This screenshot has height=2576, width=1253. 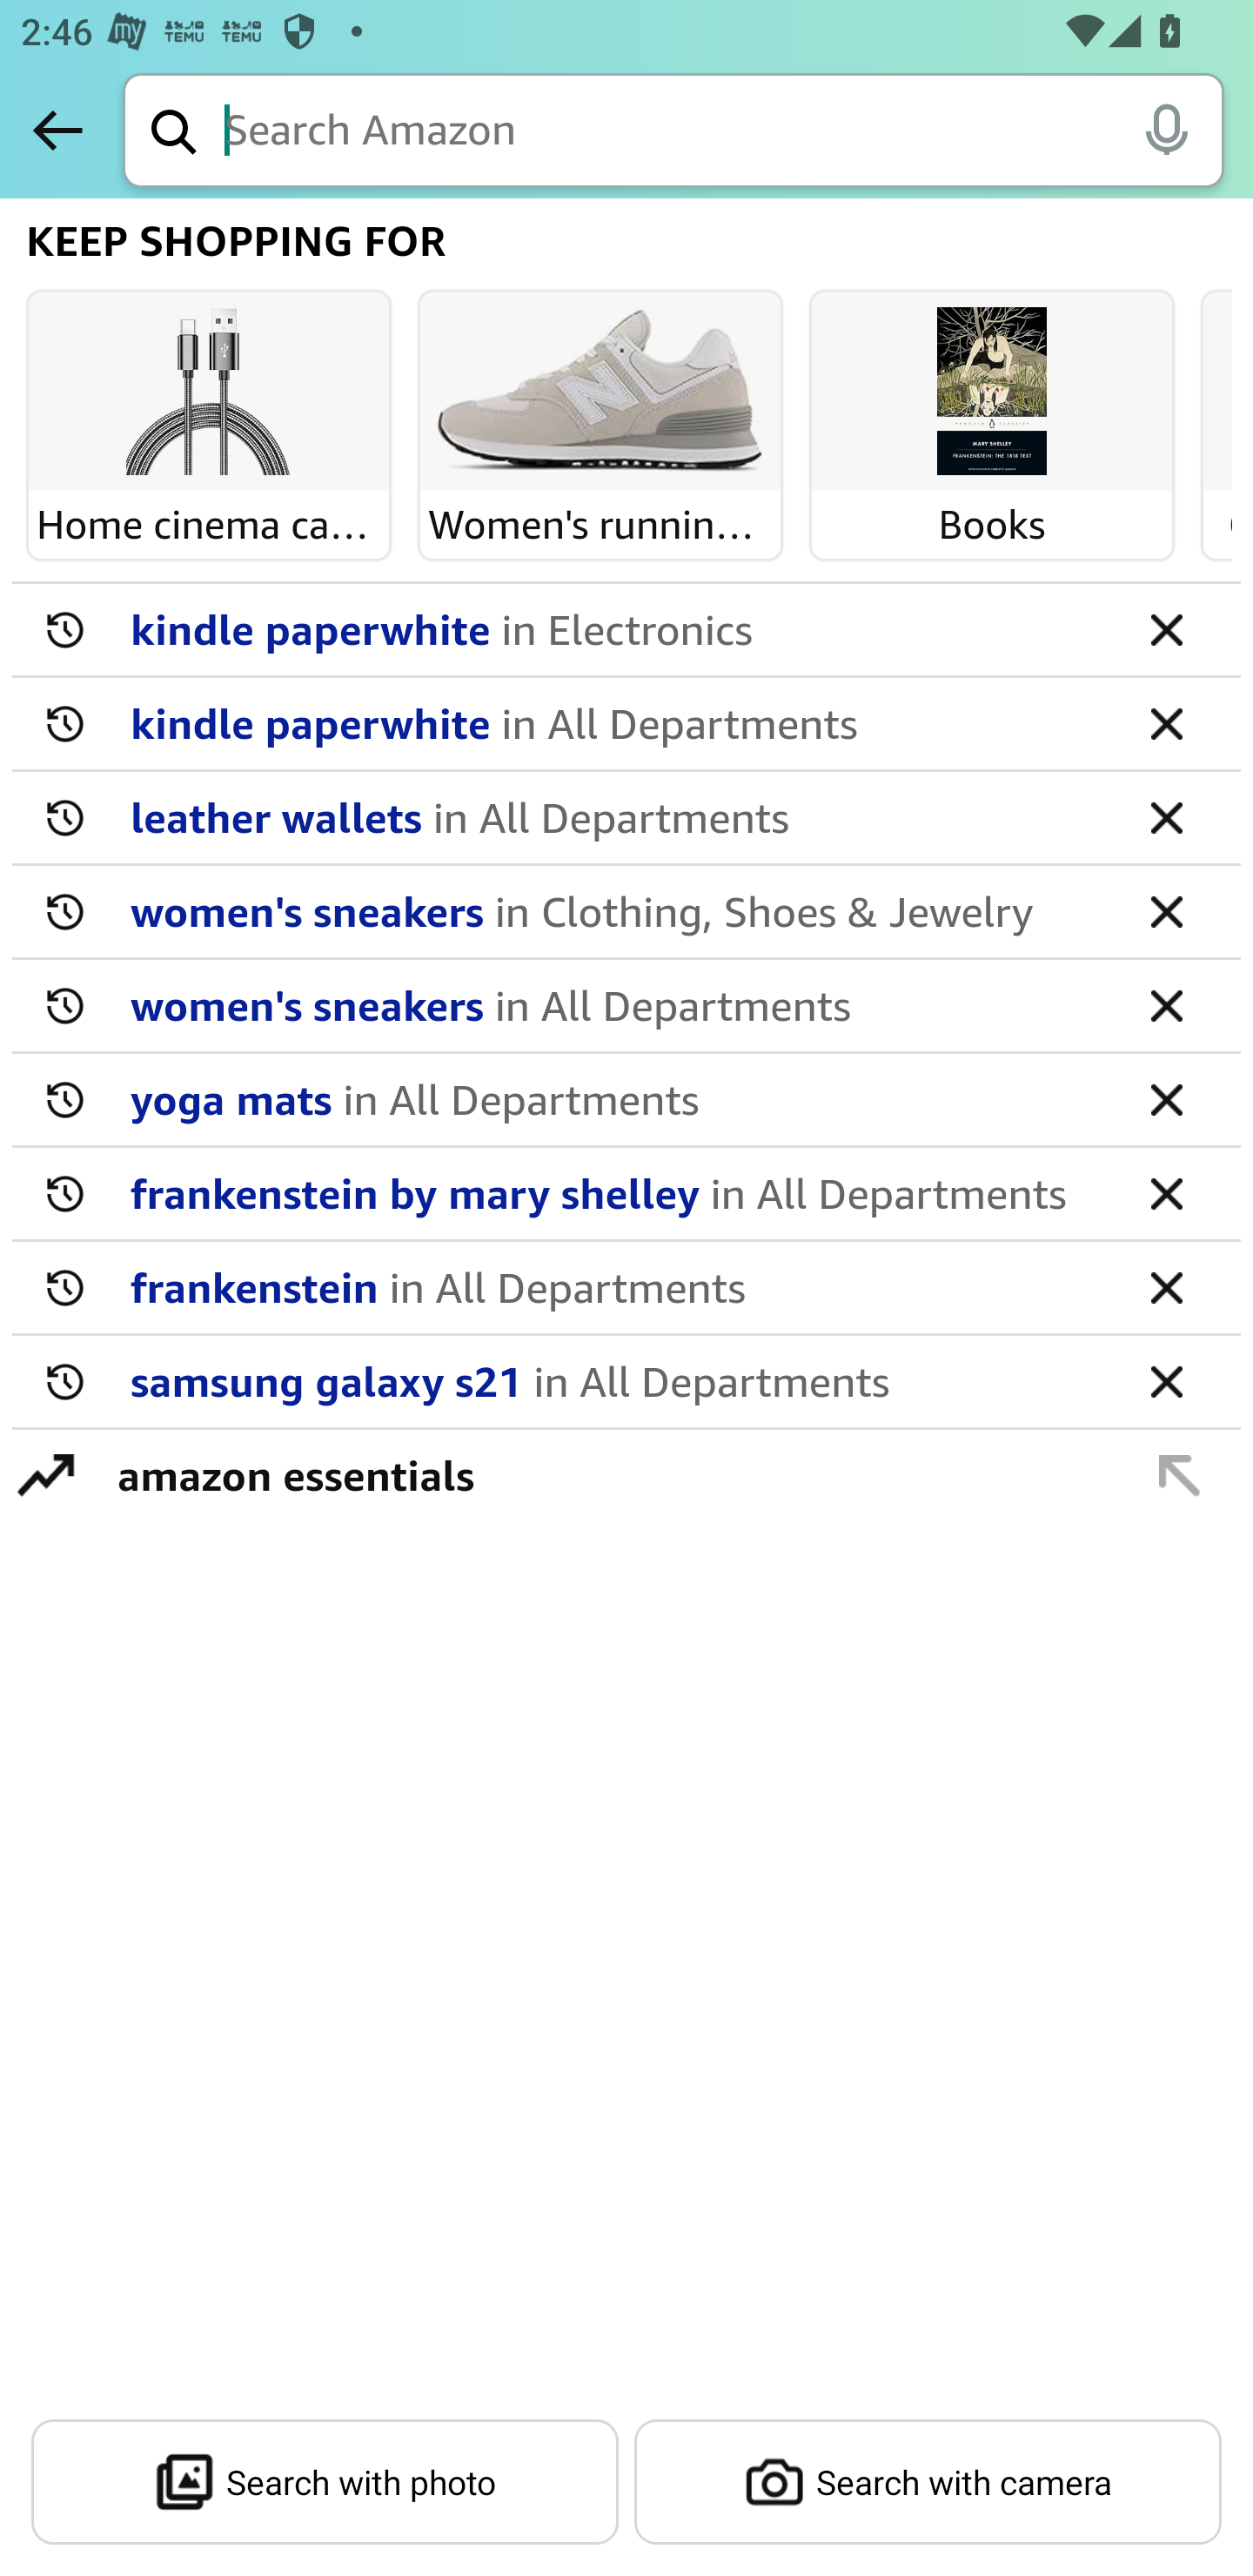 What do you see at coordinates (1166, 1380) in the screenshot?
I see `delete` at bounding box center [1166, 1380].